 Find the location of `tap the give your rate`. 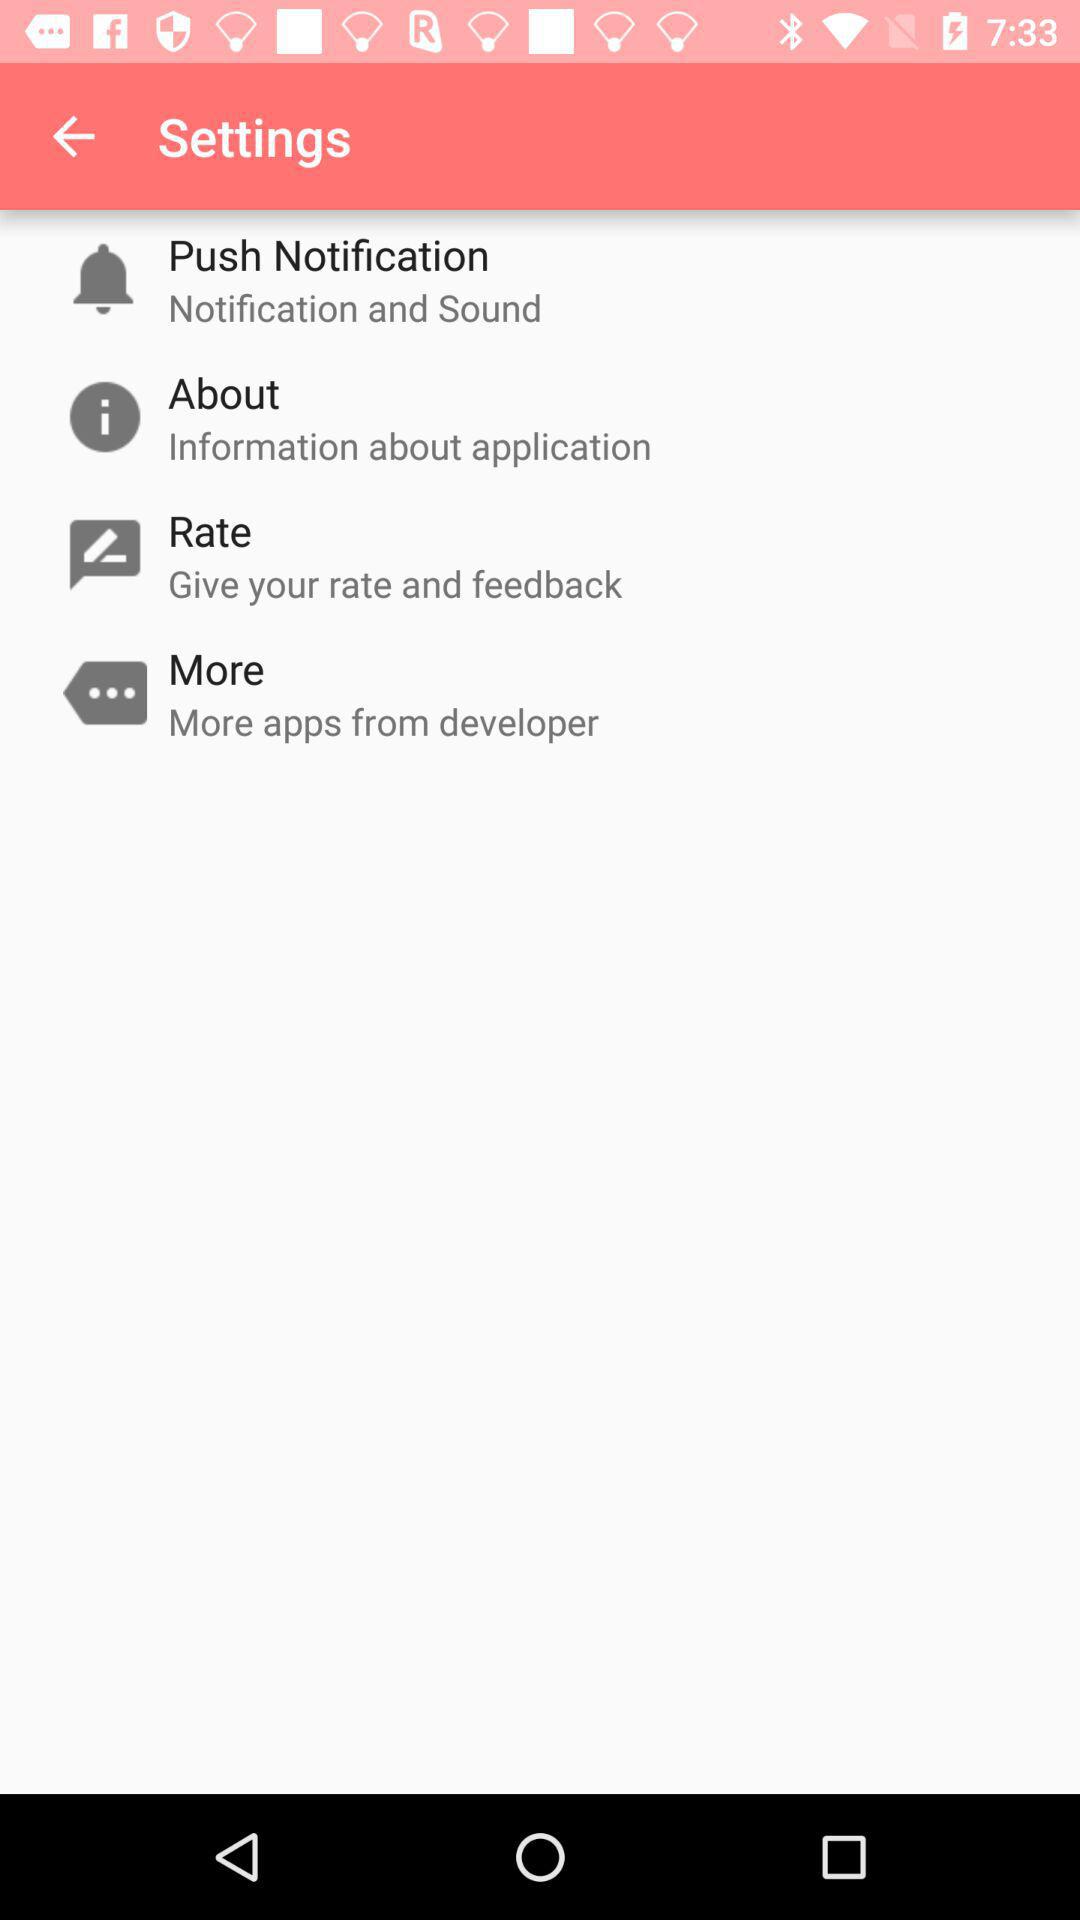

tap the give your rate is located at coordinates (395, 583).